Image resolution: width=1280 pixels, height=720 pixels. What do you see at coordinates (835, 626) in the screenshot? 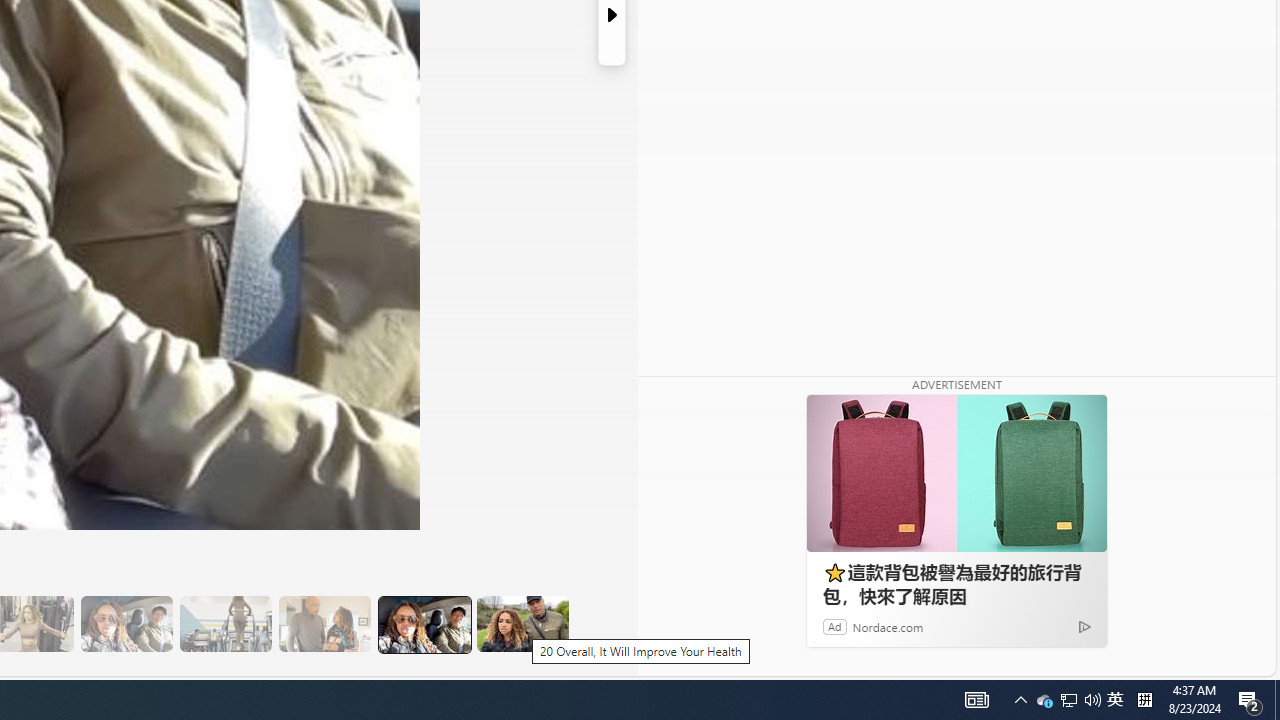
I see `Ad` at bounding box center [835, 626].